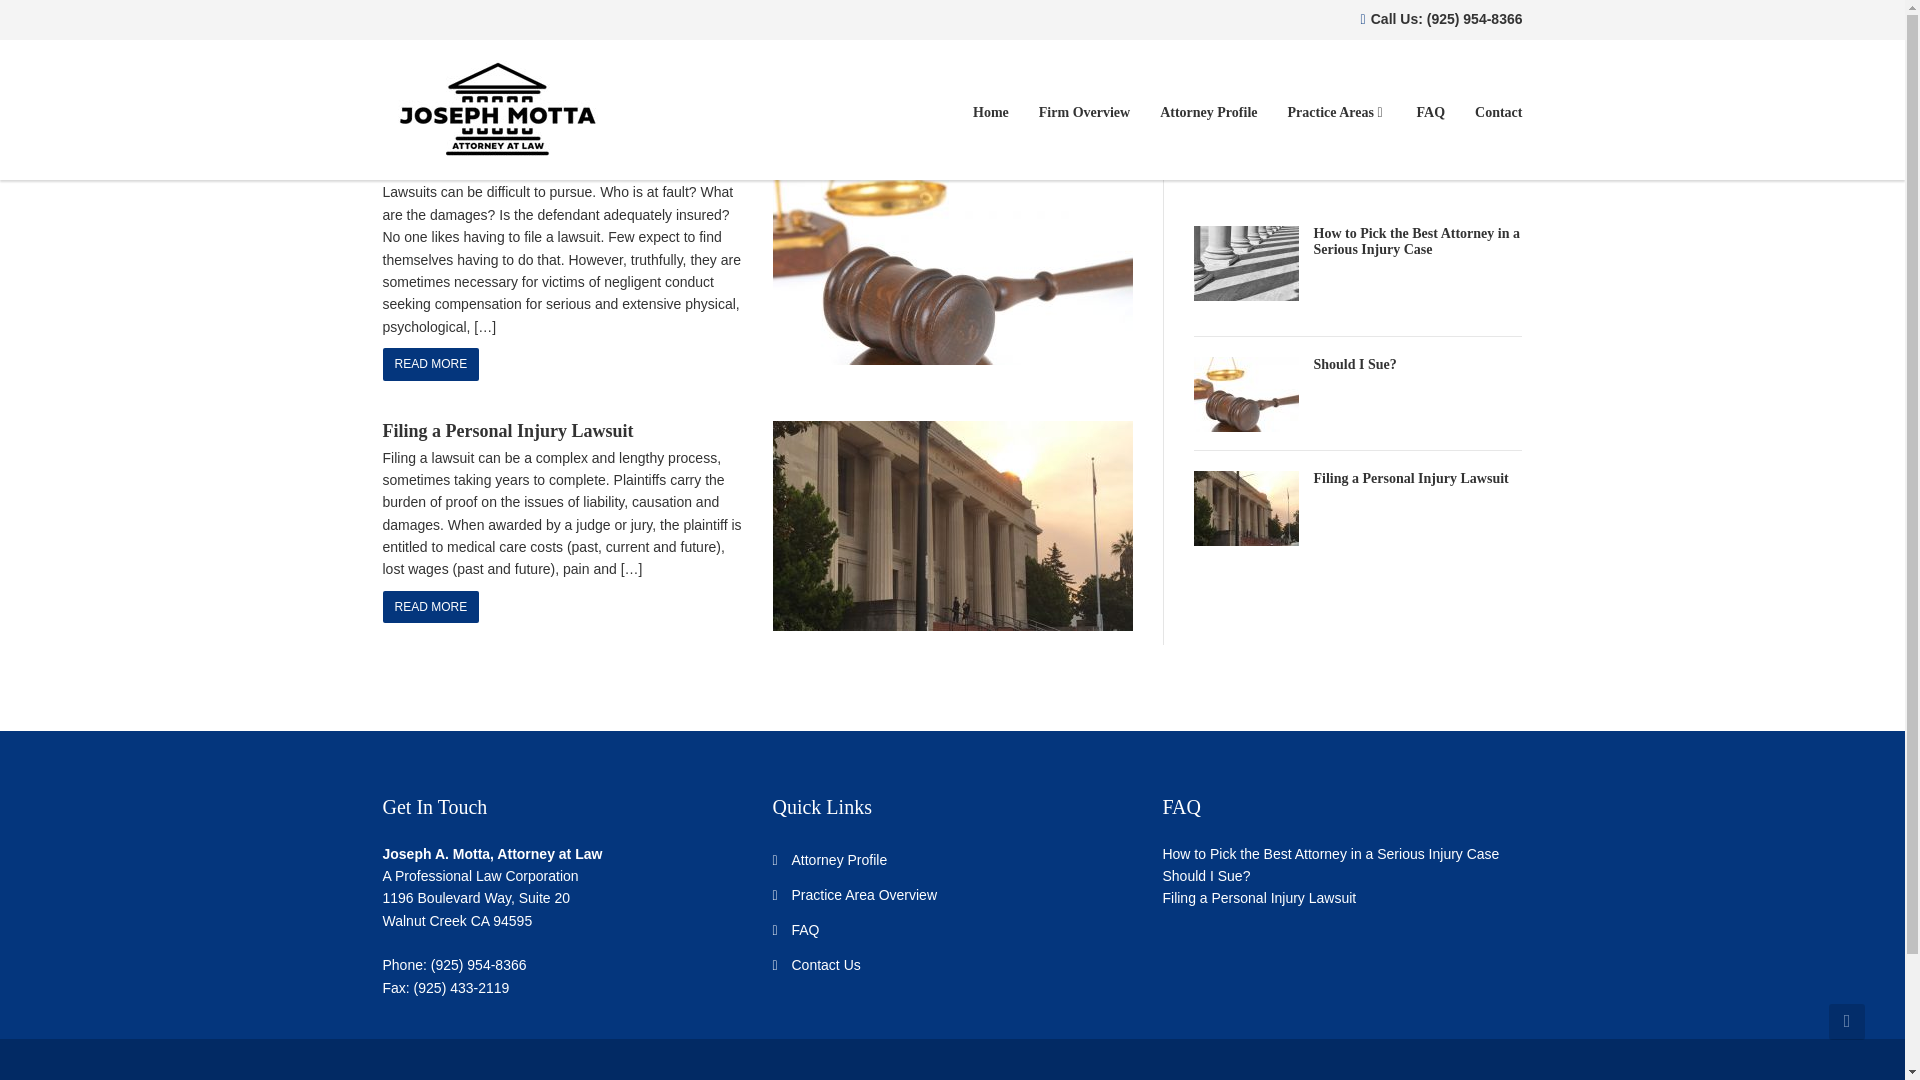 The image size is (1920, 1080). What do you see at coordinates (430, 364) in the screenshot?
I see `READ MORE` at bounding box center [430, 364].